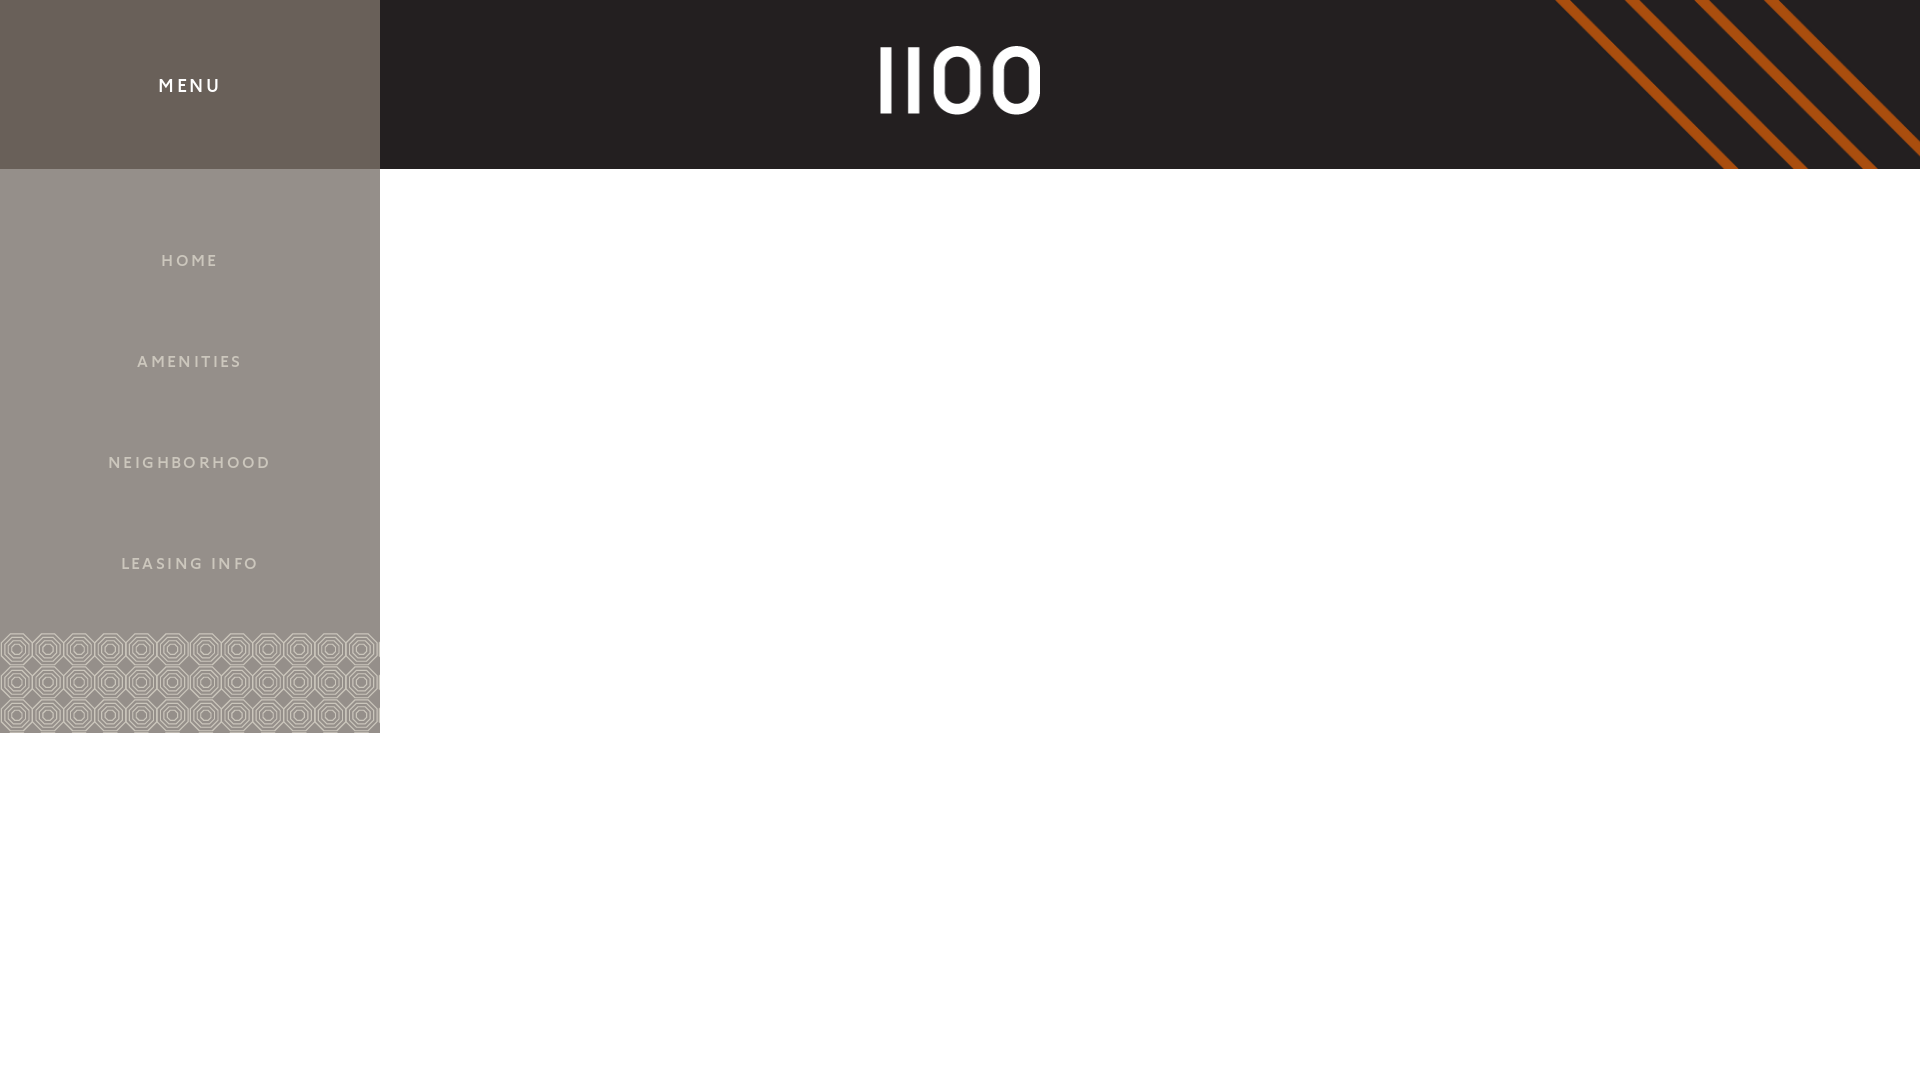 Image resolution: width=1920 pixels, height=1080 pixels. I want to click on LEASING INFO, so click(190, 562).